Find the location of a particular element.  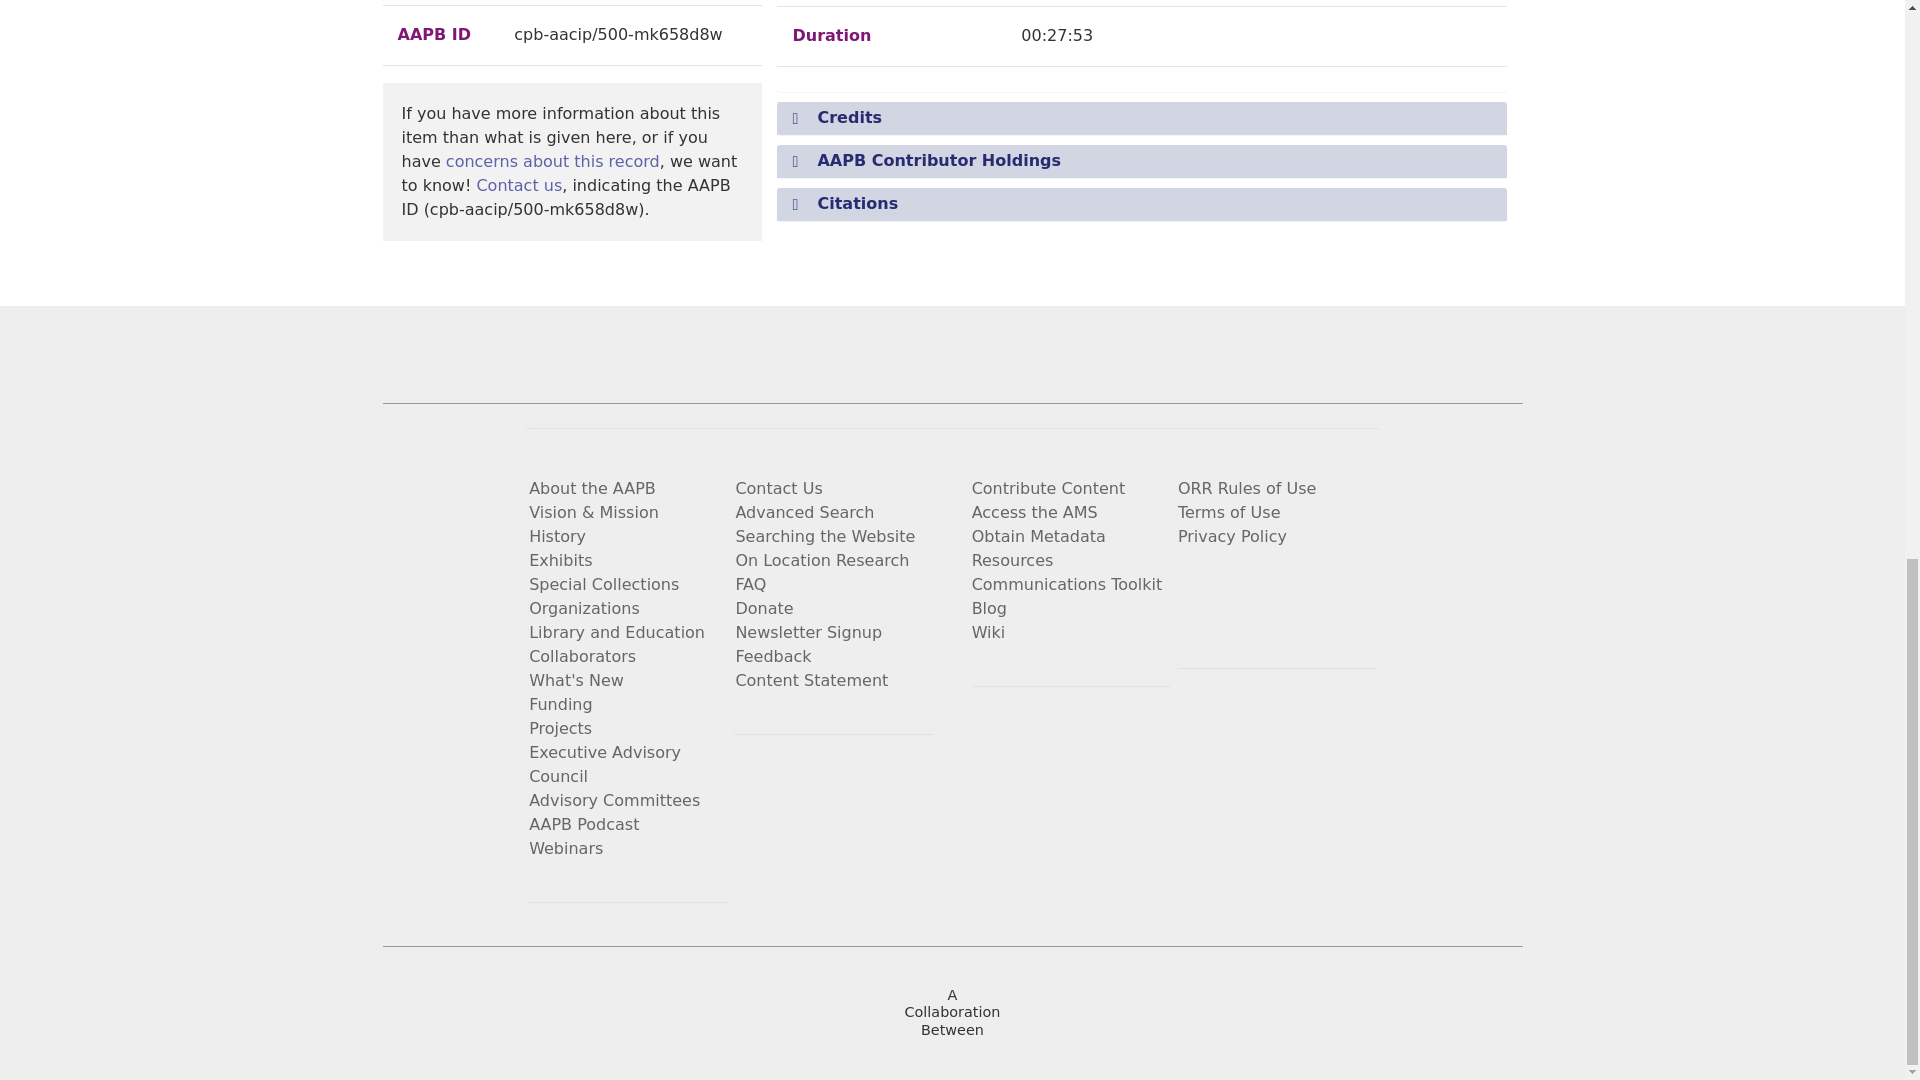

Listen to our Podcast is located at coordinates (1194, 620).